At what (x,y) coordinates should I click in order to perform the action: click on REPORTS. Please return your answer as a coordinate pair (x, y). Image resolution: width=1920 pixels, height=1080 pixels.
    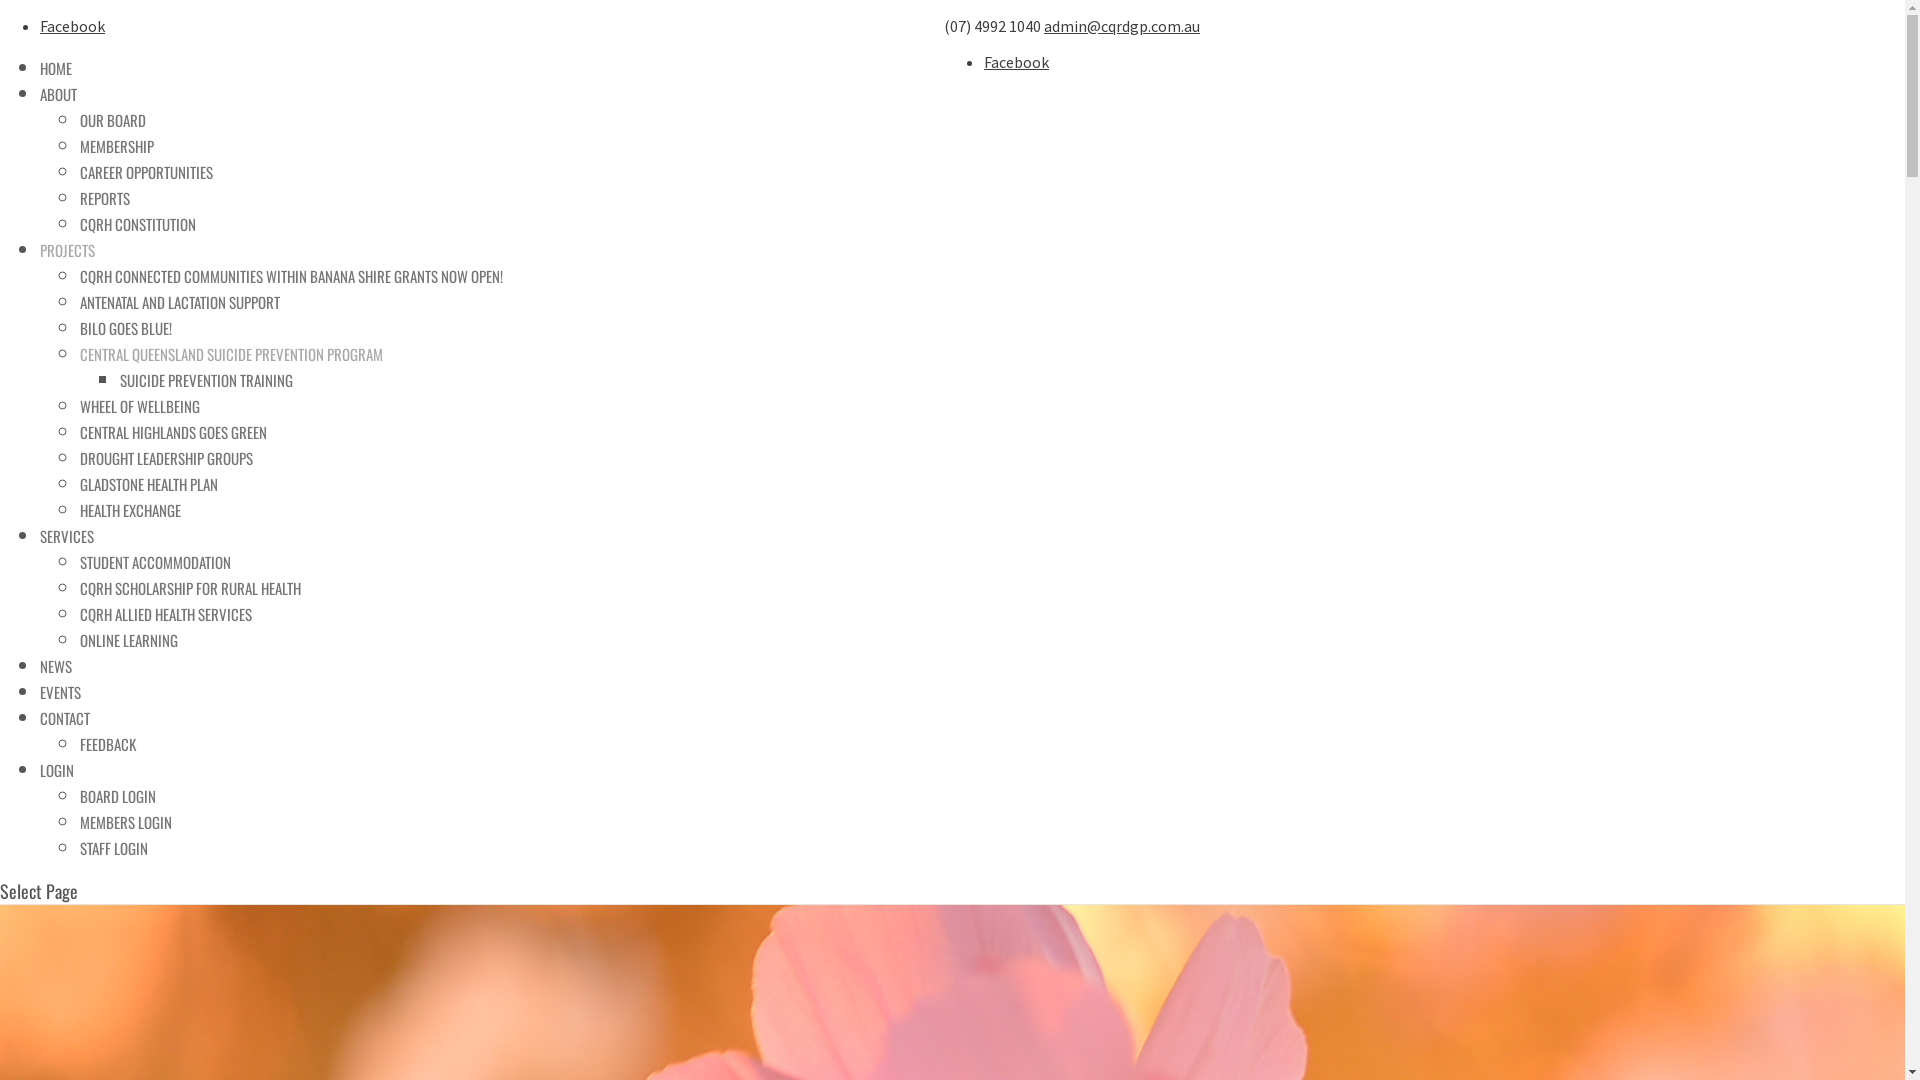
    Looking at the image, I should click on (105, 198).